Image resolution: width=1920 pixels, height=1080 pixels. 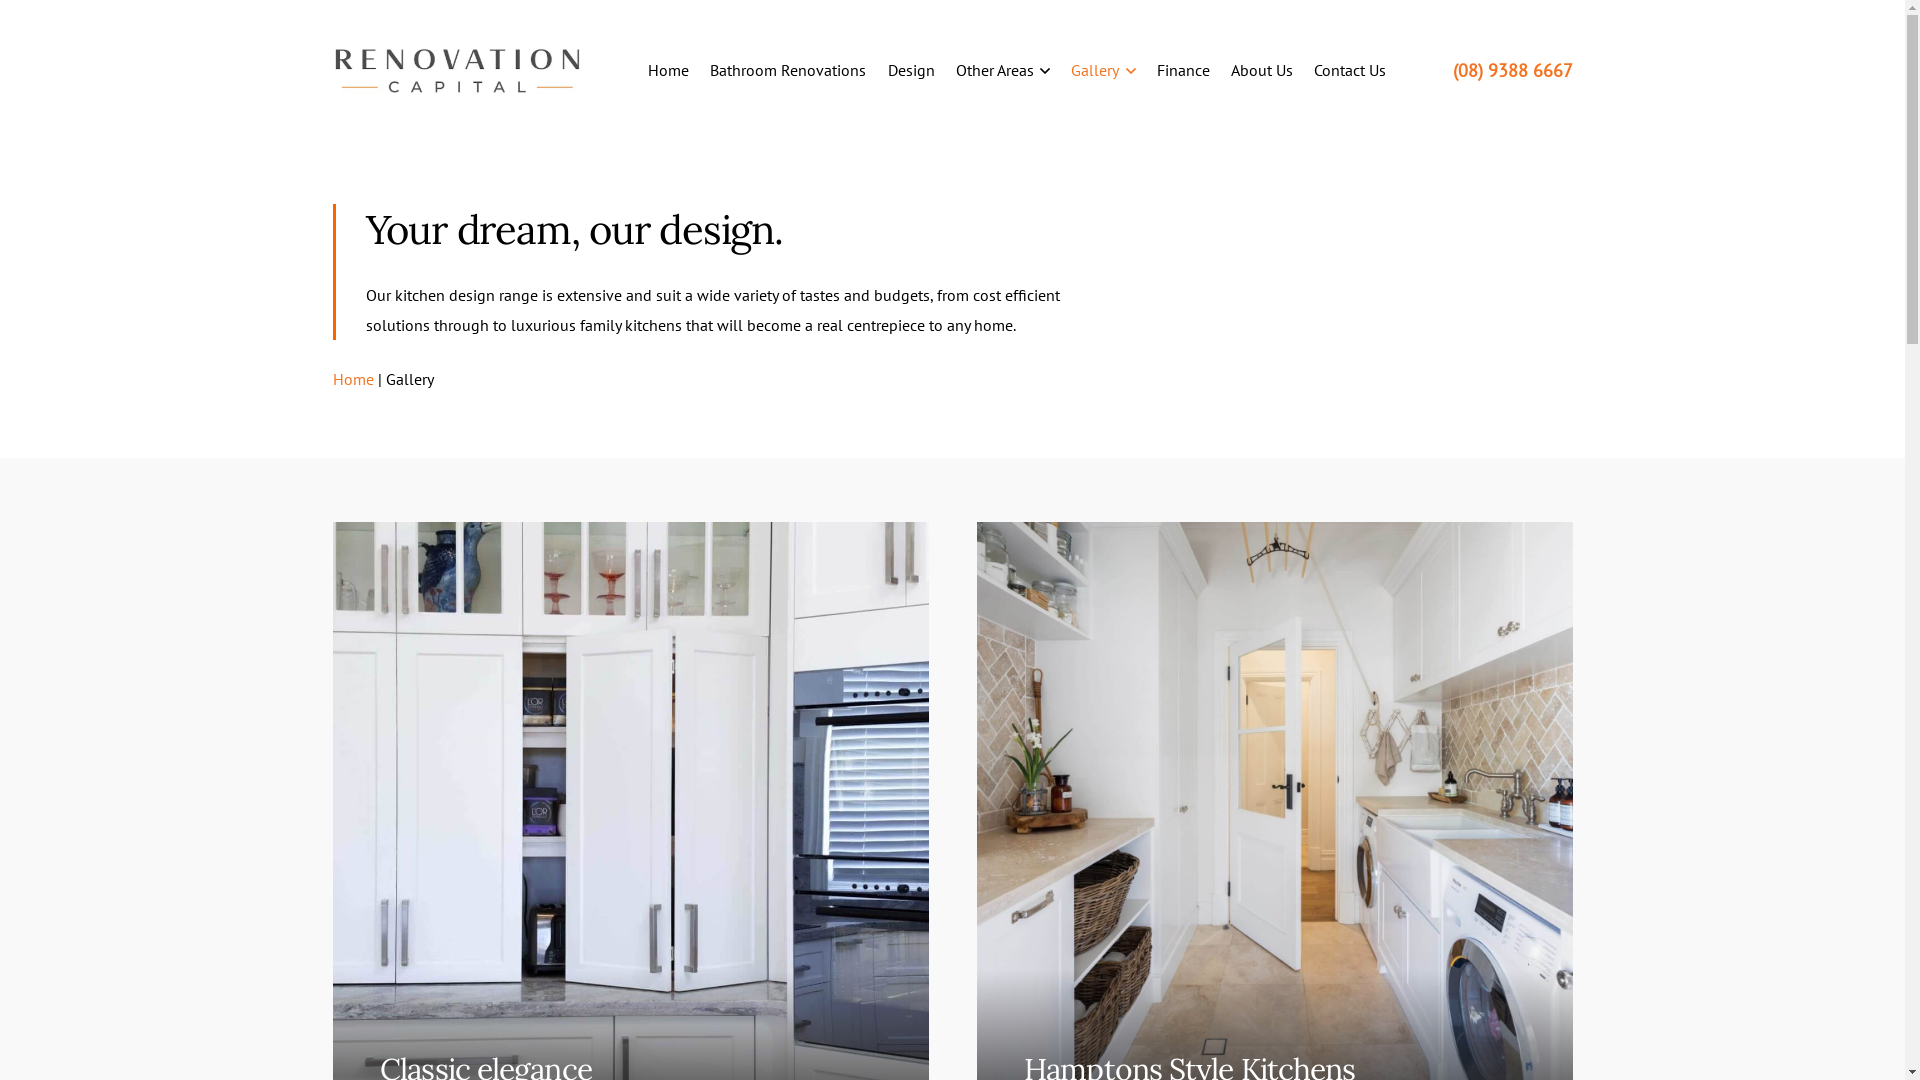 What do you see at coordinates (1003, 70) in the screenshot?
I see `Other Areas` at bounding box center [1003, 70].